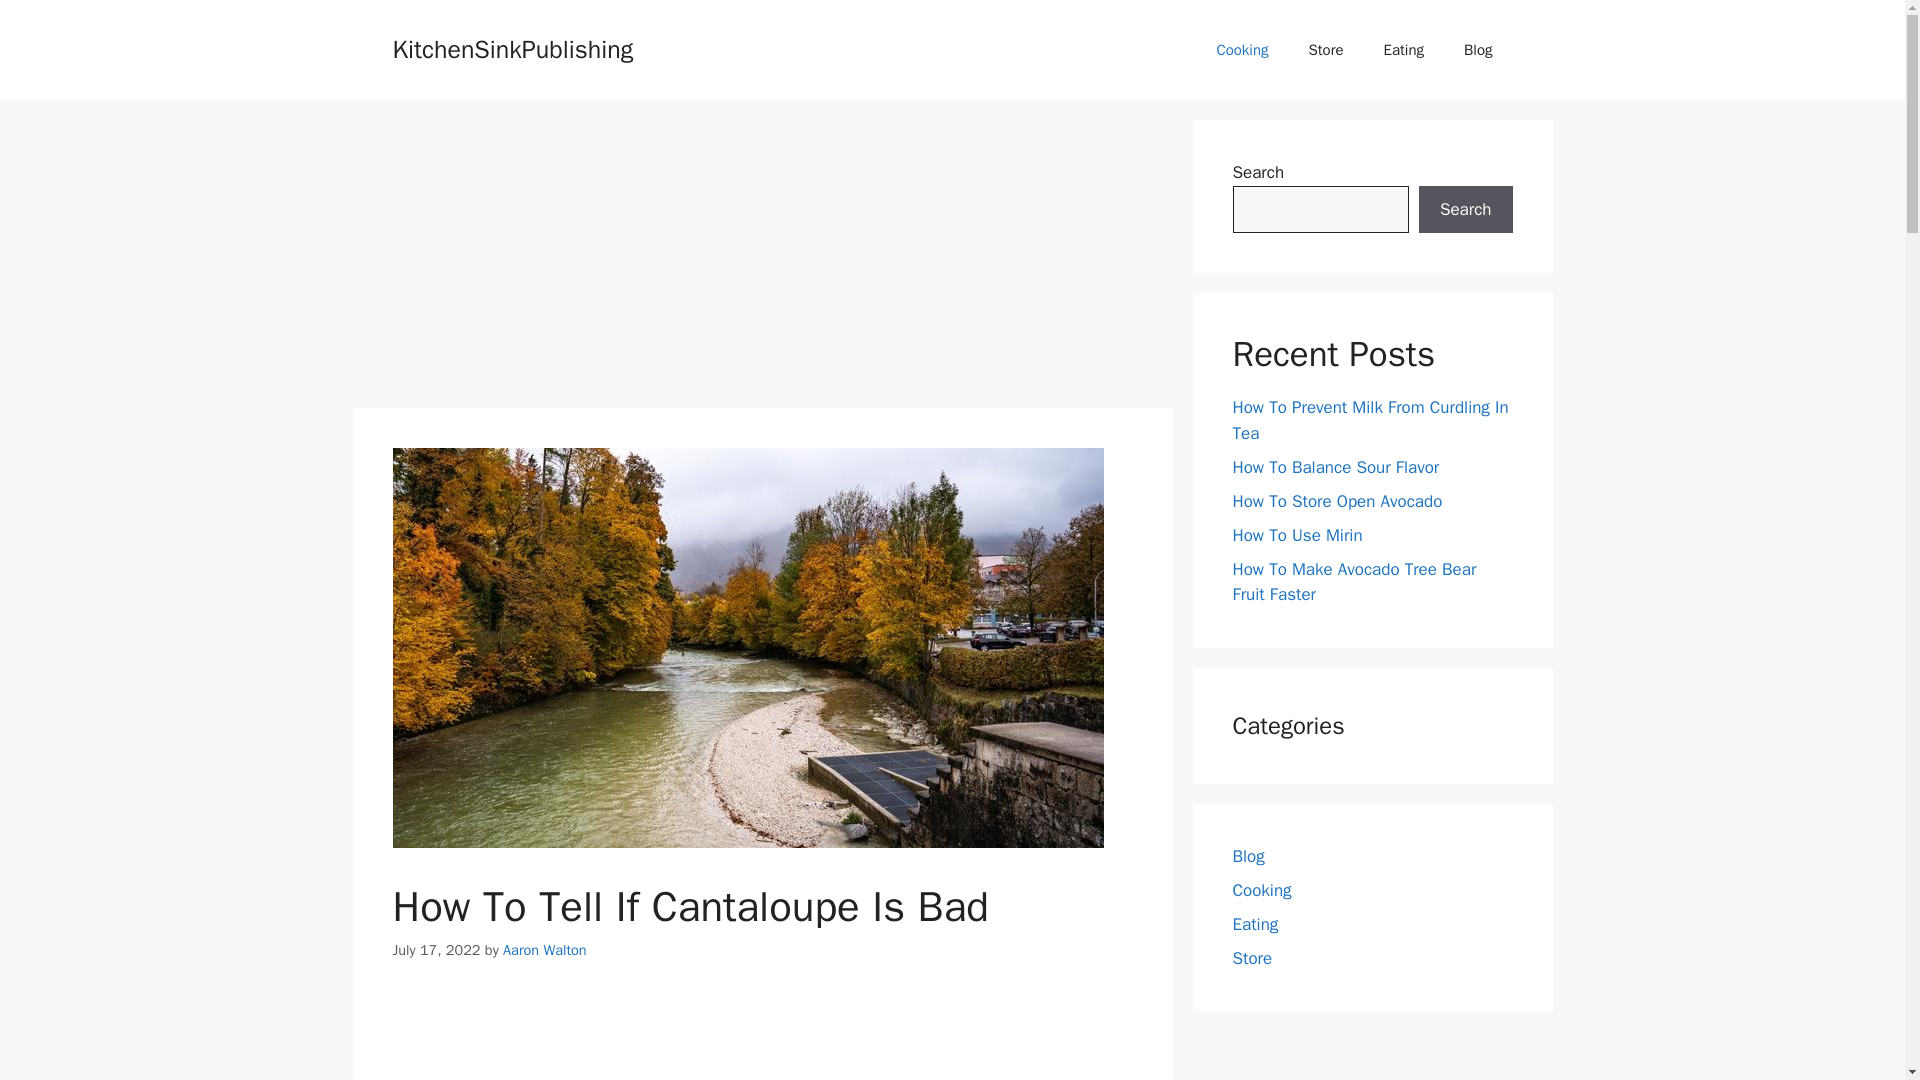  Describe the element at coordinates (1354, 581) in the screenshot. I see `How To Make Avocado Tree Bear Fruit Faster` at that location.